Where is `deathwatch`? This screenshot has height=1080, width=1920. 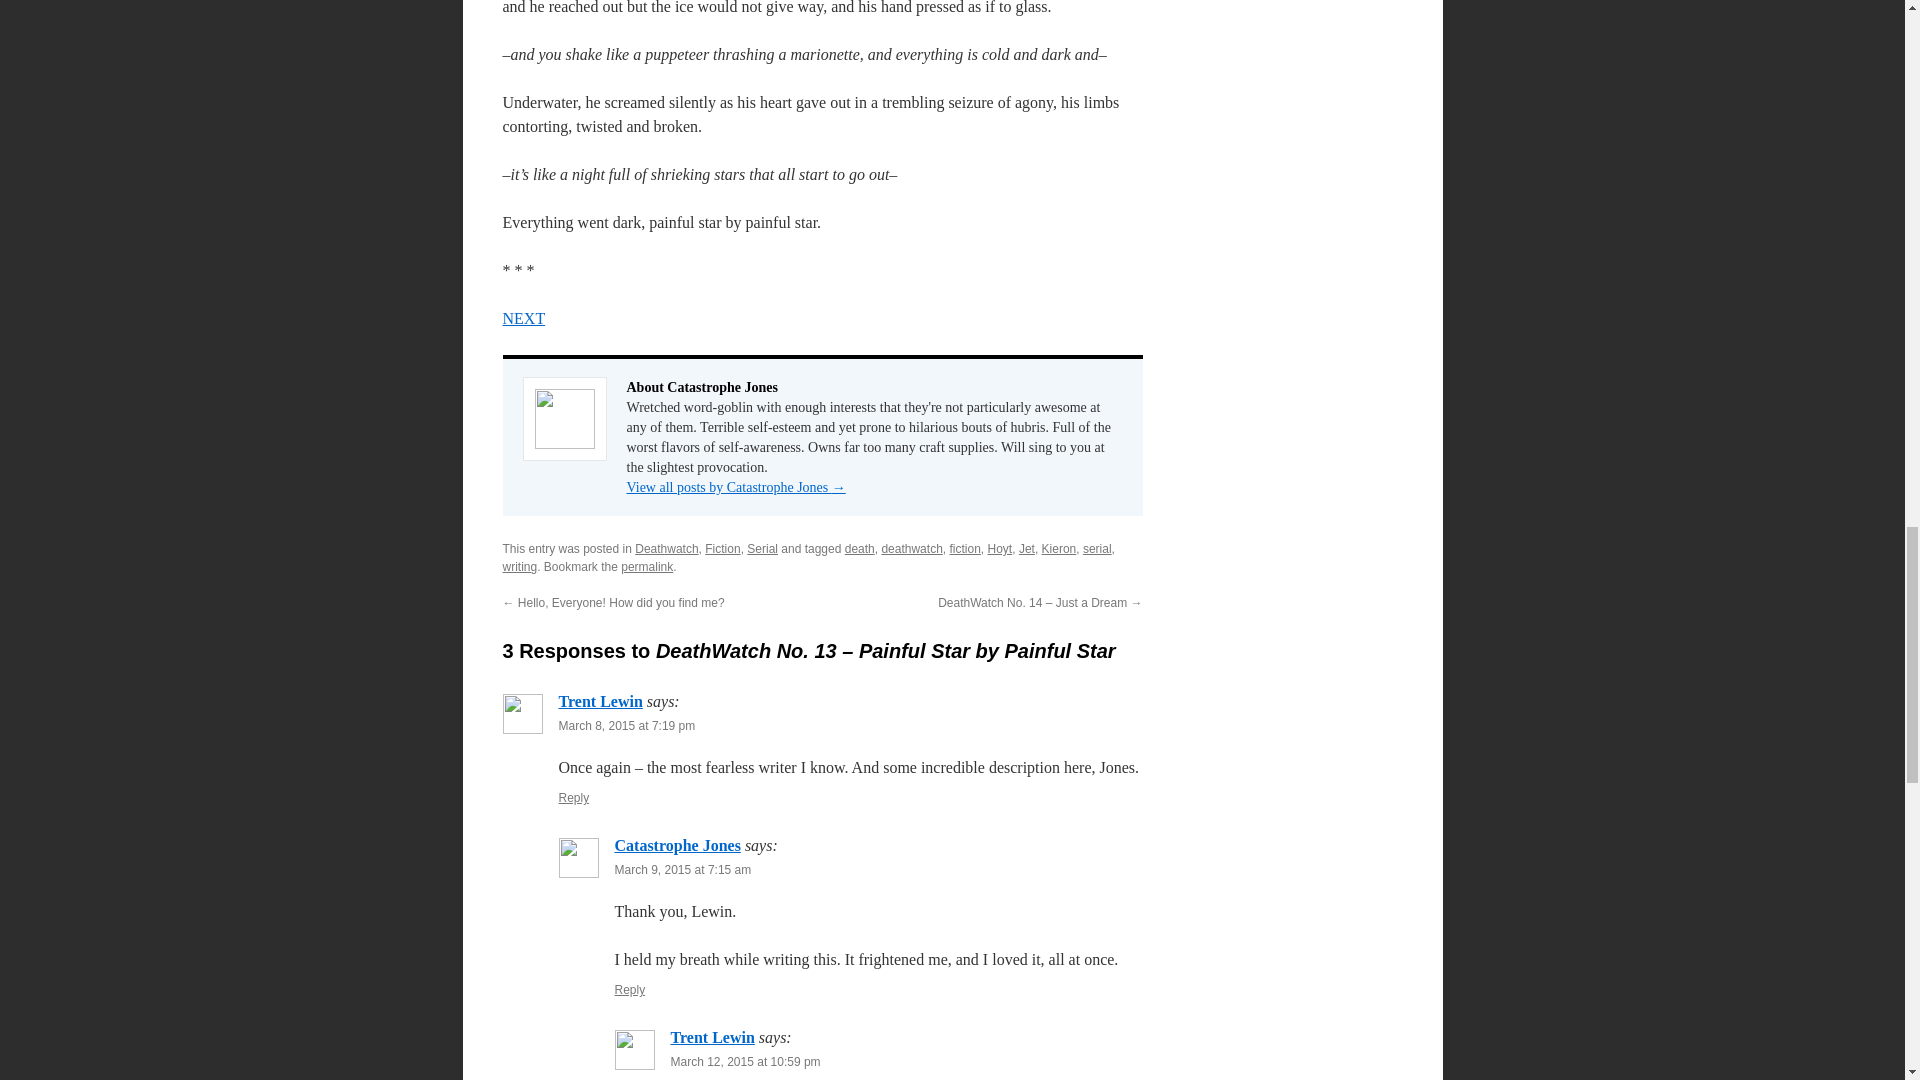
deathwatch is located at coordinates (912, 549).